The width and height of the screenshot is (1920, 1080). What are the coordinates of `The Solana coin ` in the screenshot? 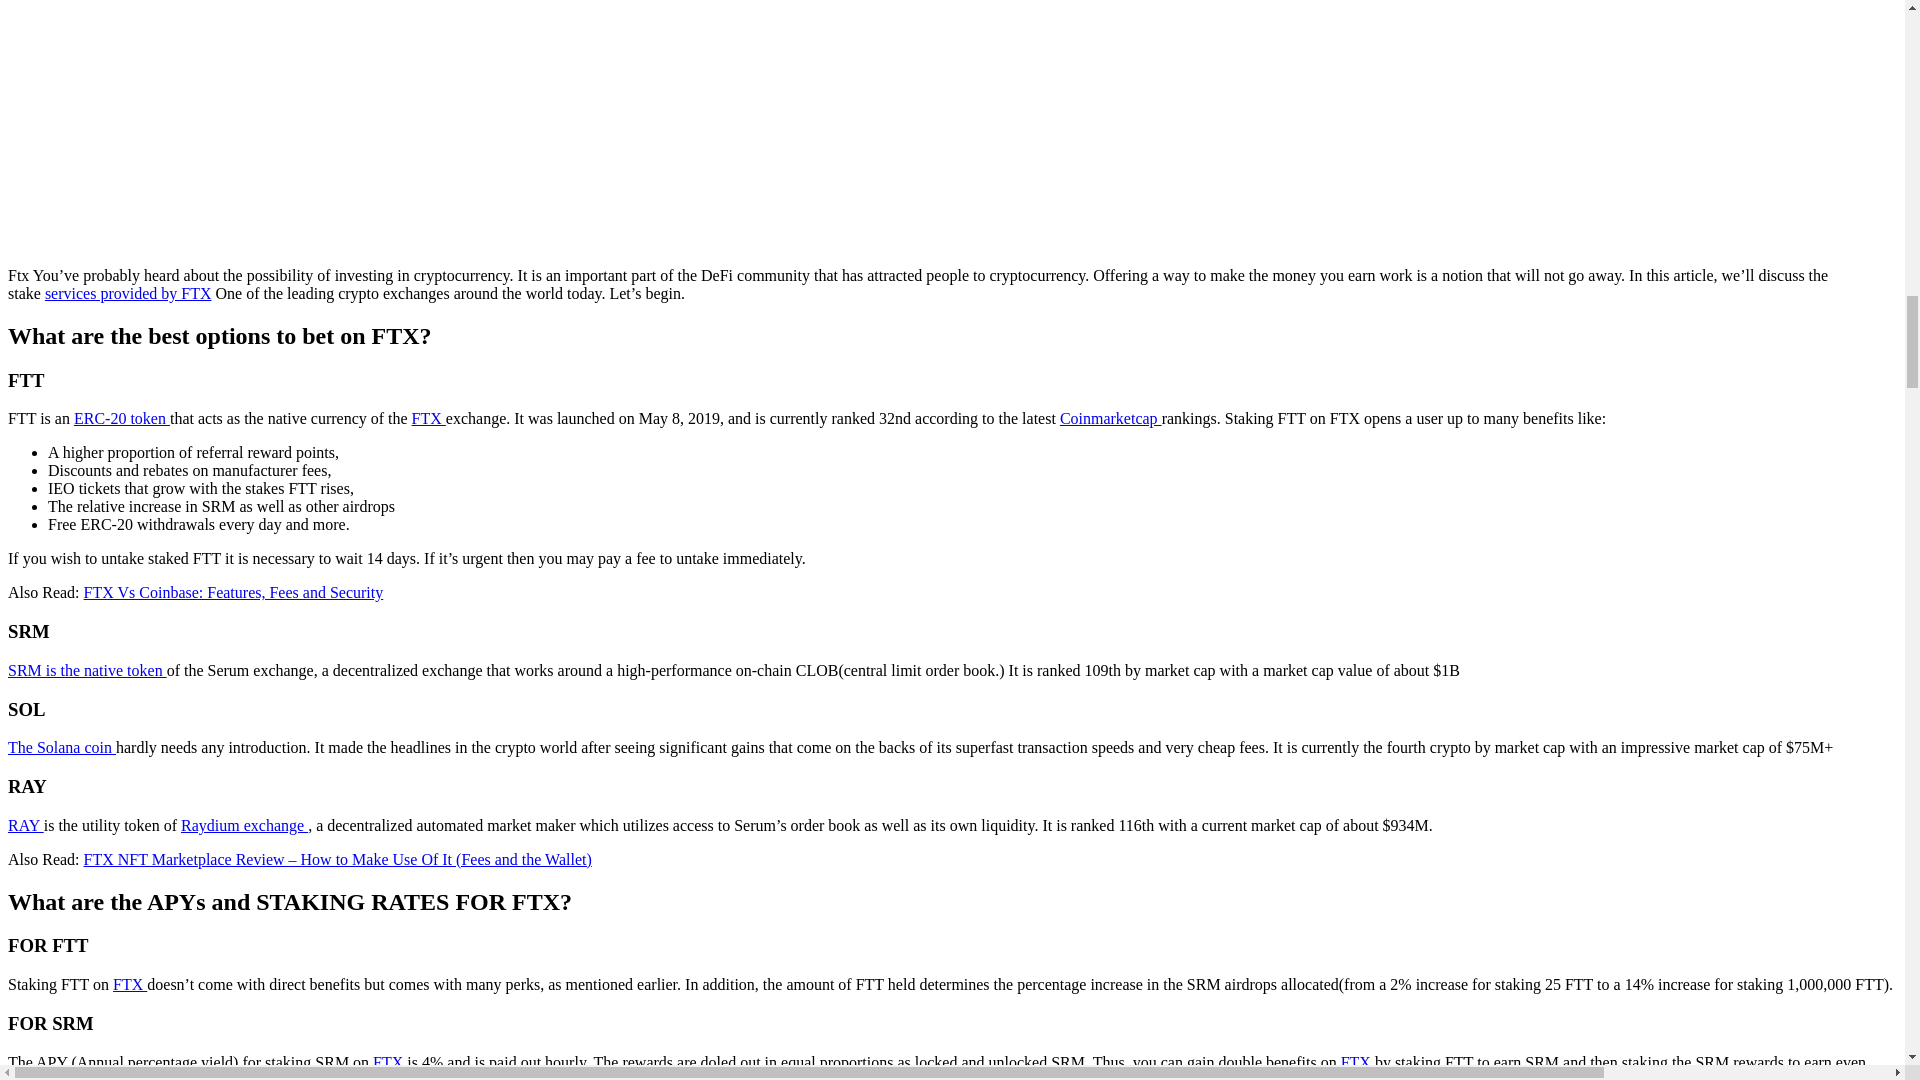 It's located at (61, 747).